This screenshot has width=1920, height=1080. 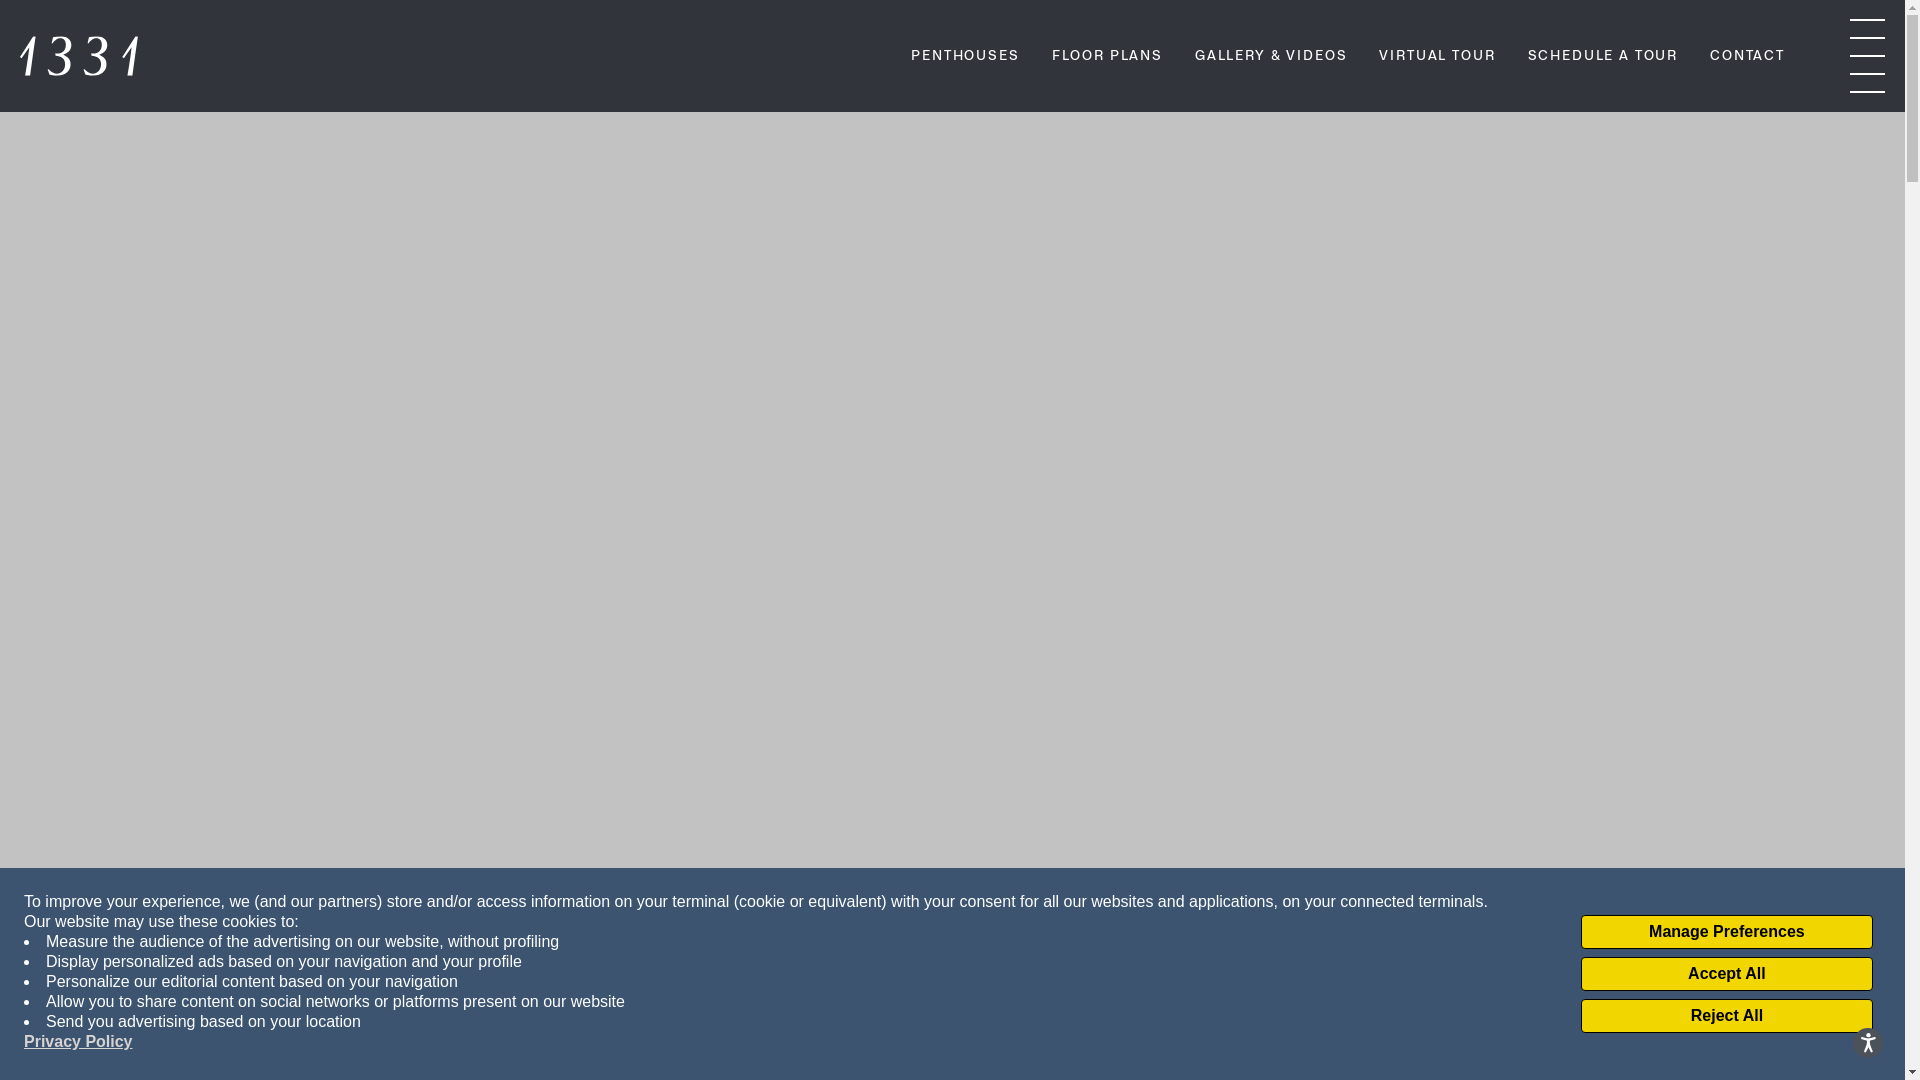 I want to click on GALLERY & VIDEOS, so click(x=1271, y=58).